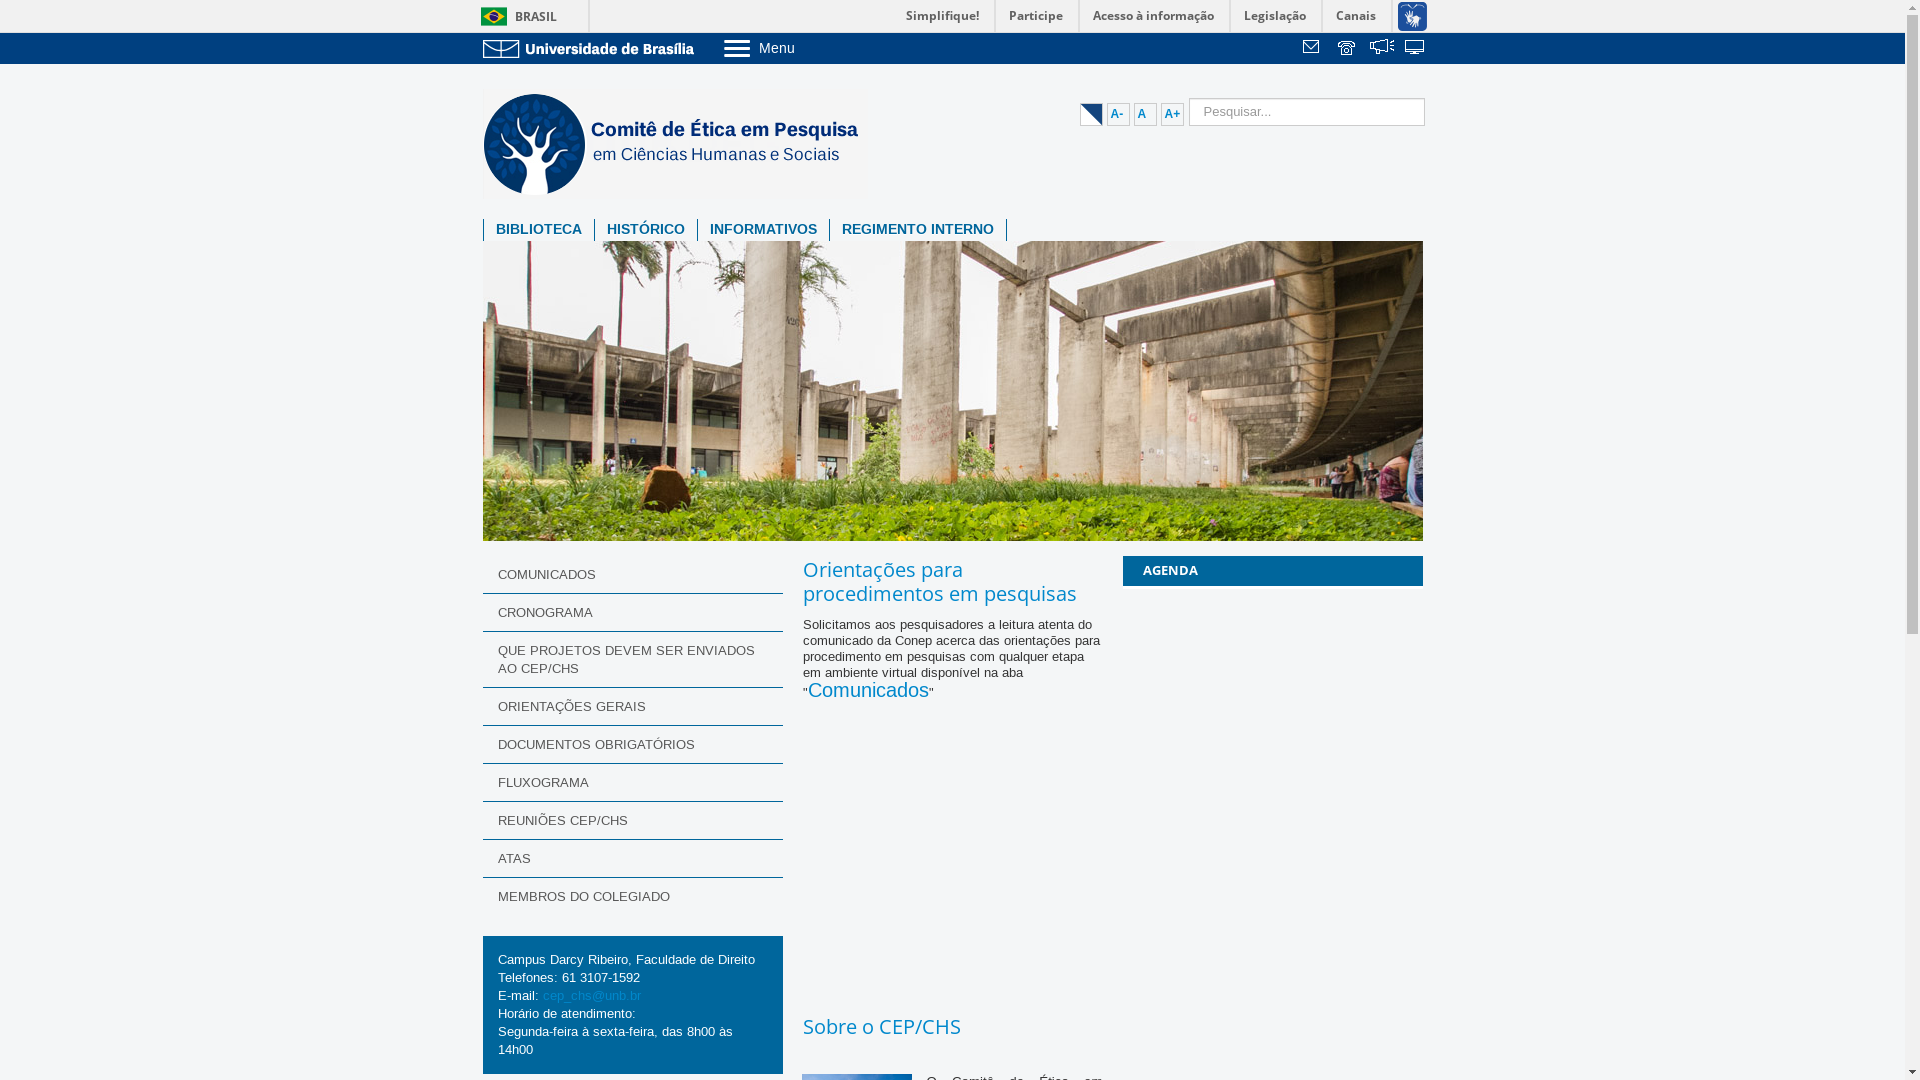  I want to click on cep_chs@unb.br, so click(591, 996).